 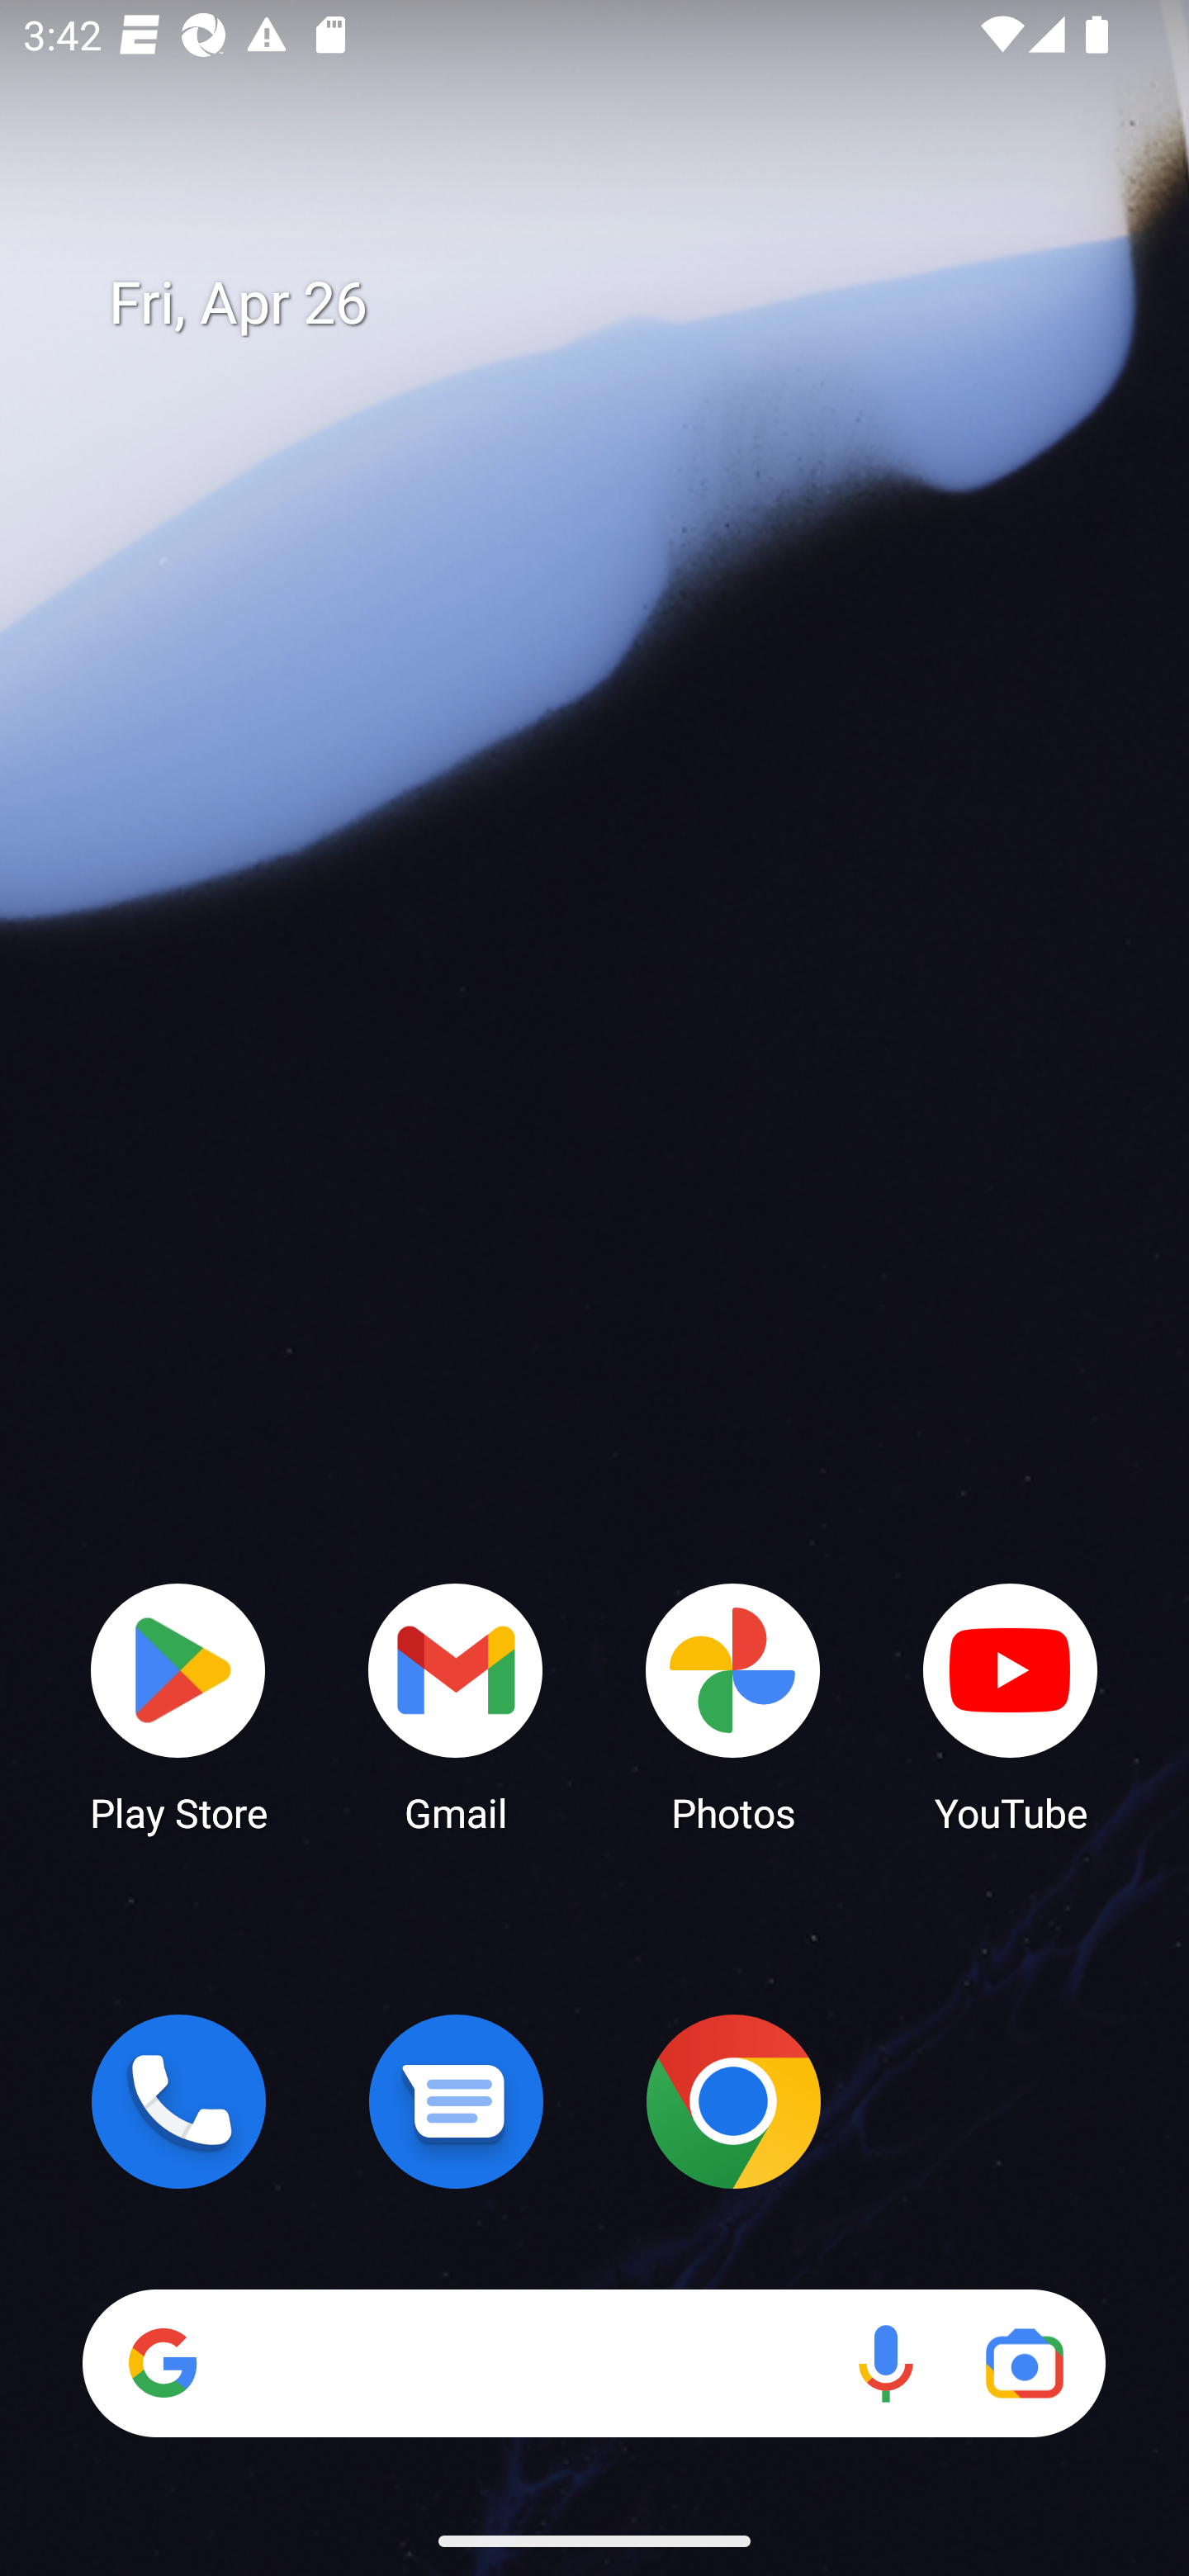 I want to click on Google Lens, so click(x=1024, y=2363).